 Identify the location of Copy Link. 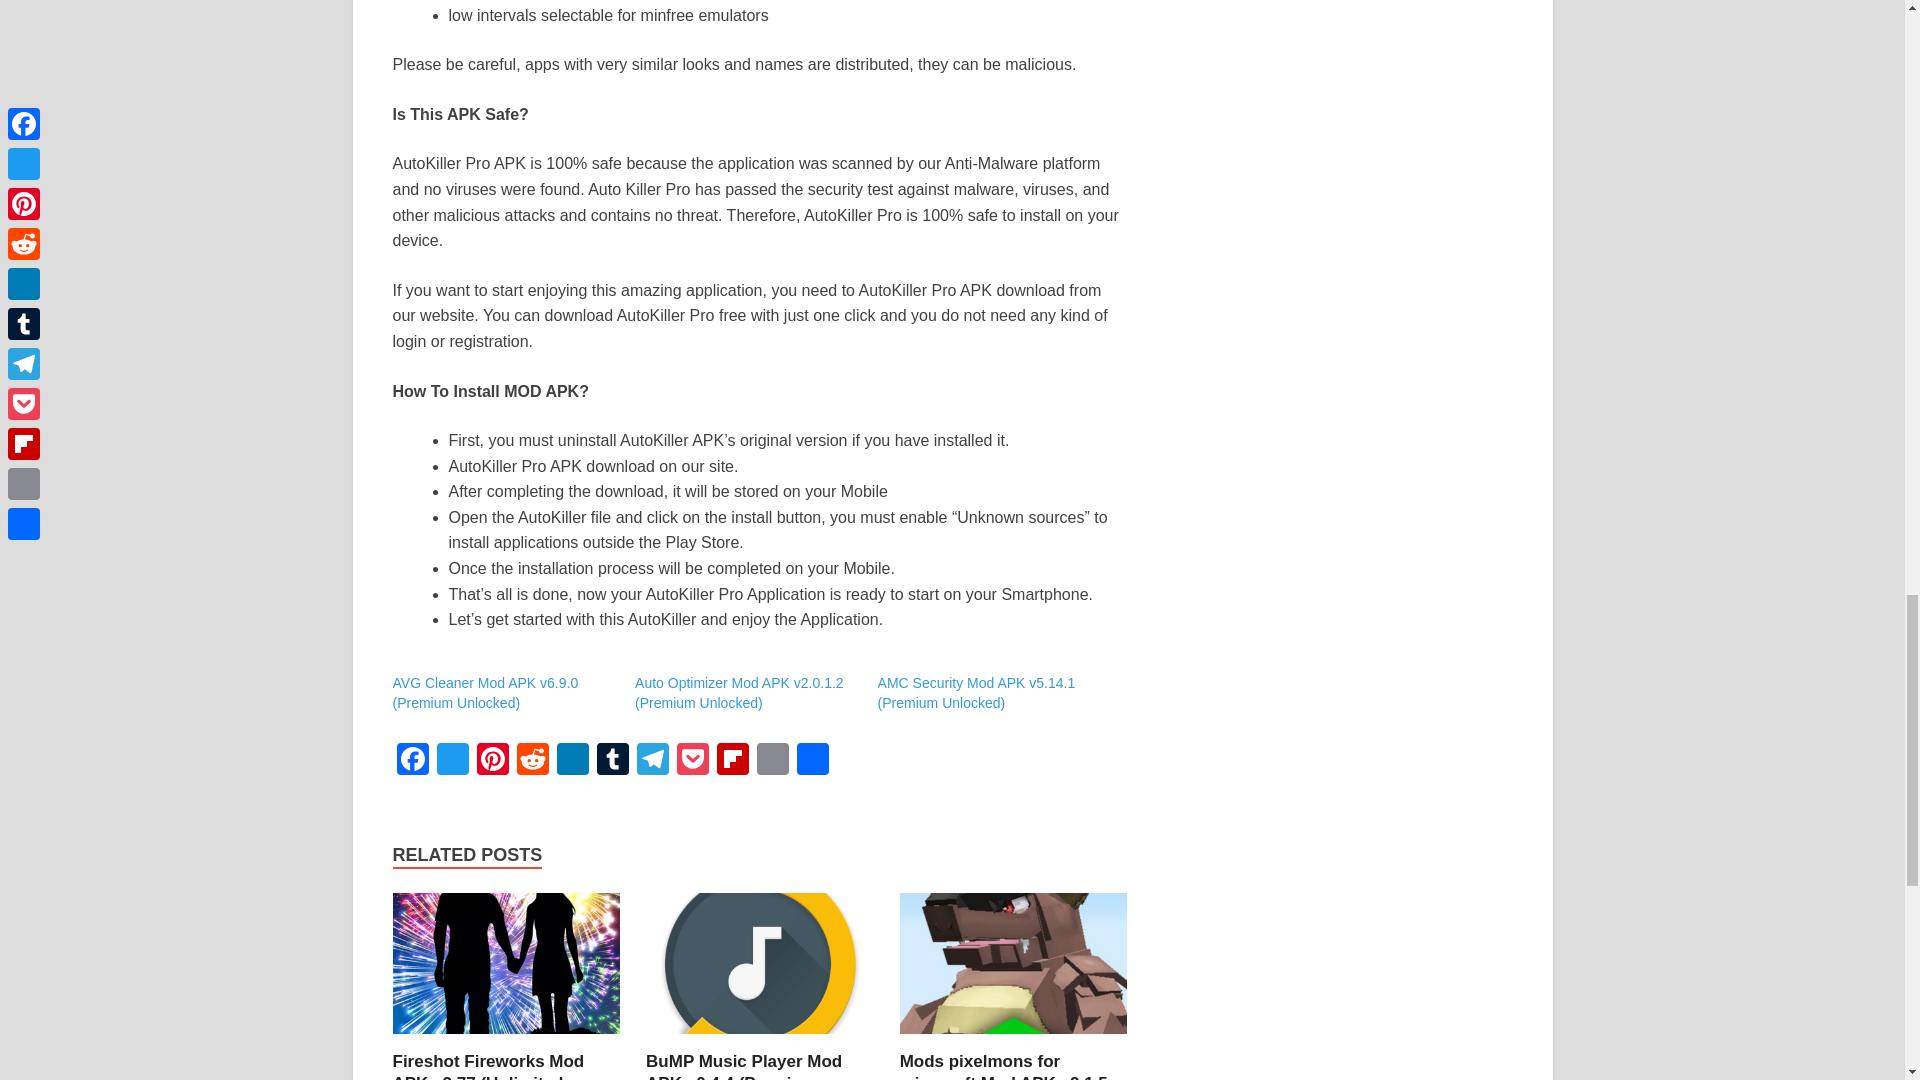
(772, 761).